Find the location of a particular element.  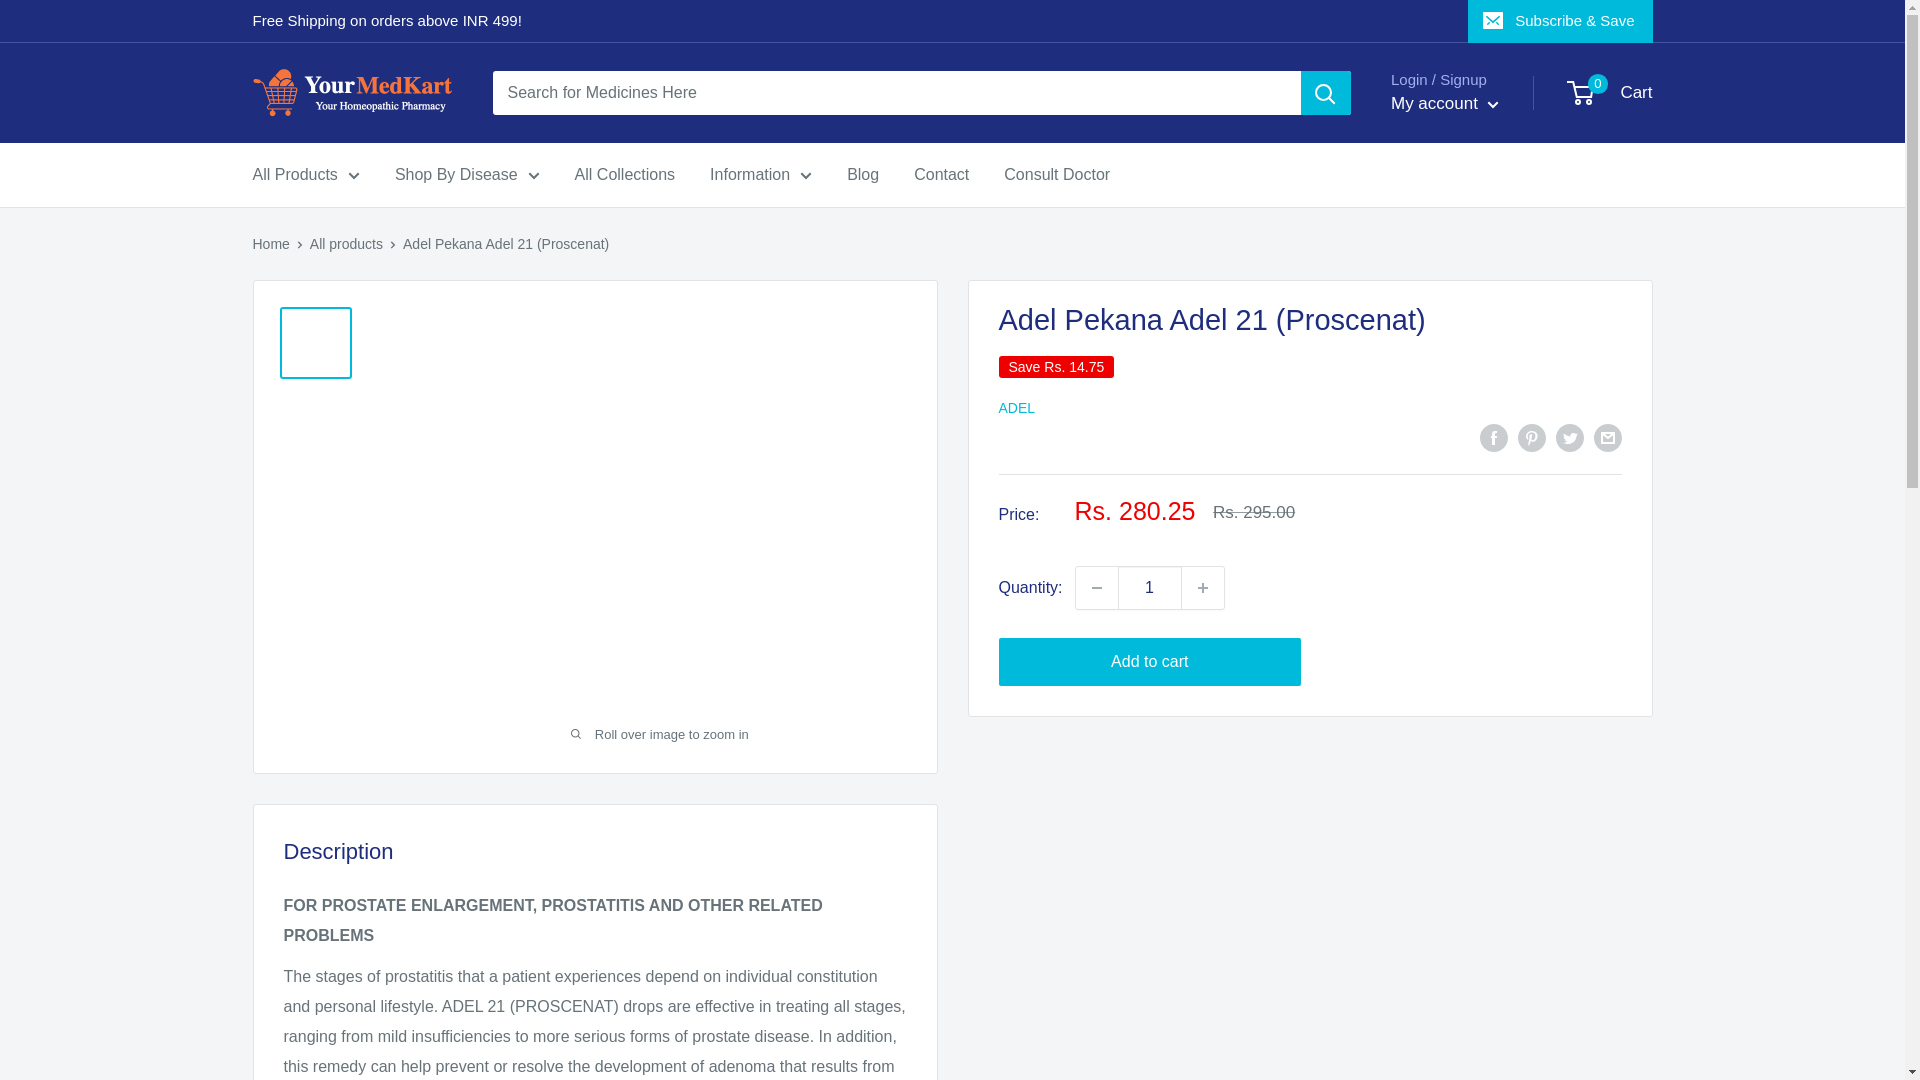

Decrease quantity by 1 is located at coordinates (1096, 588).